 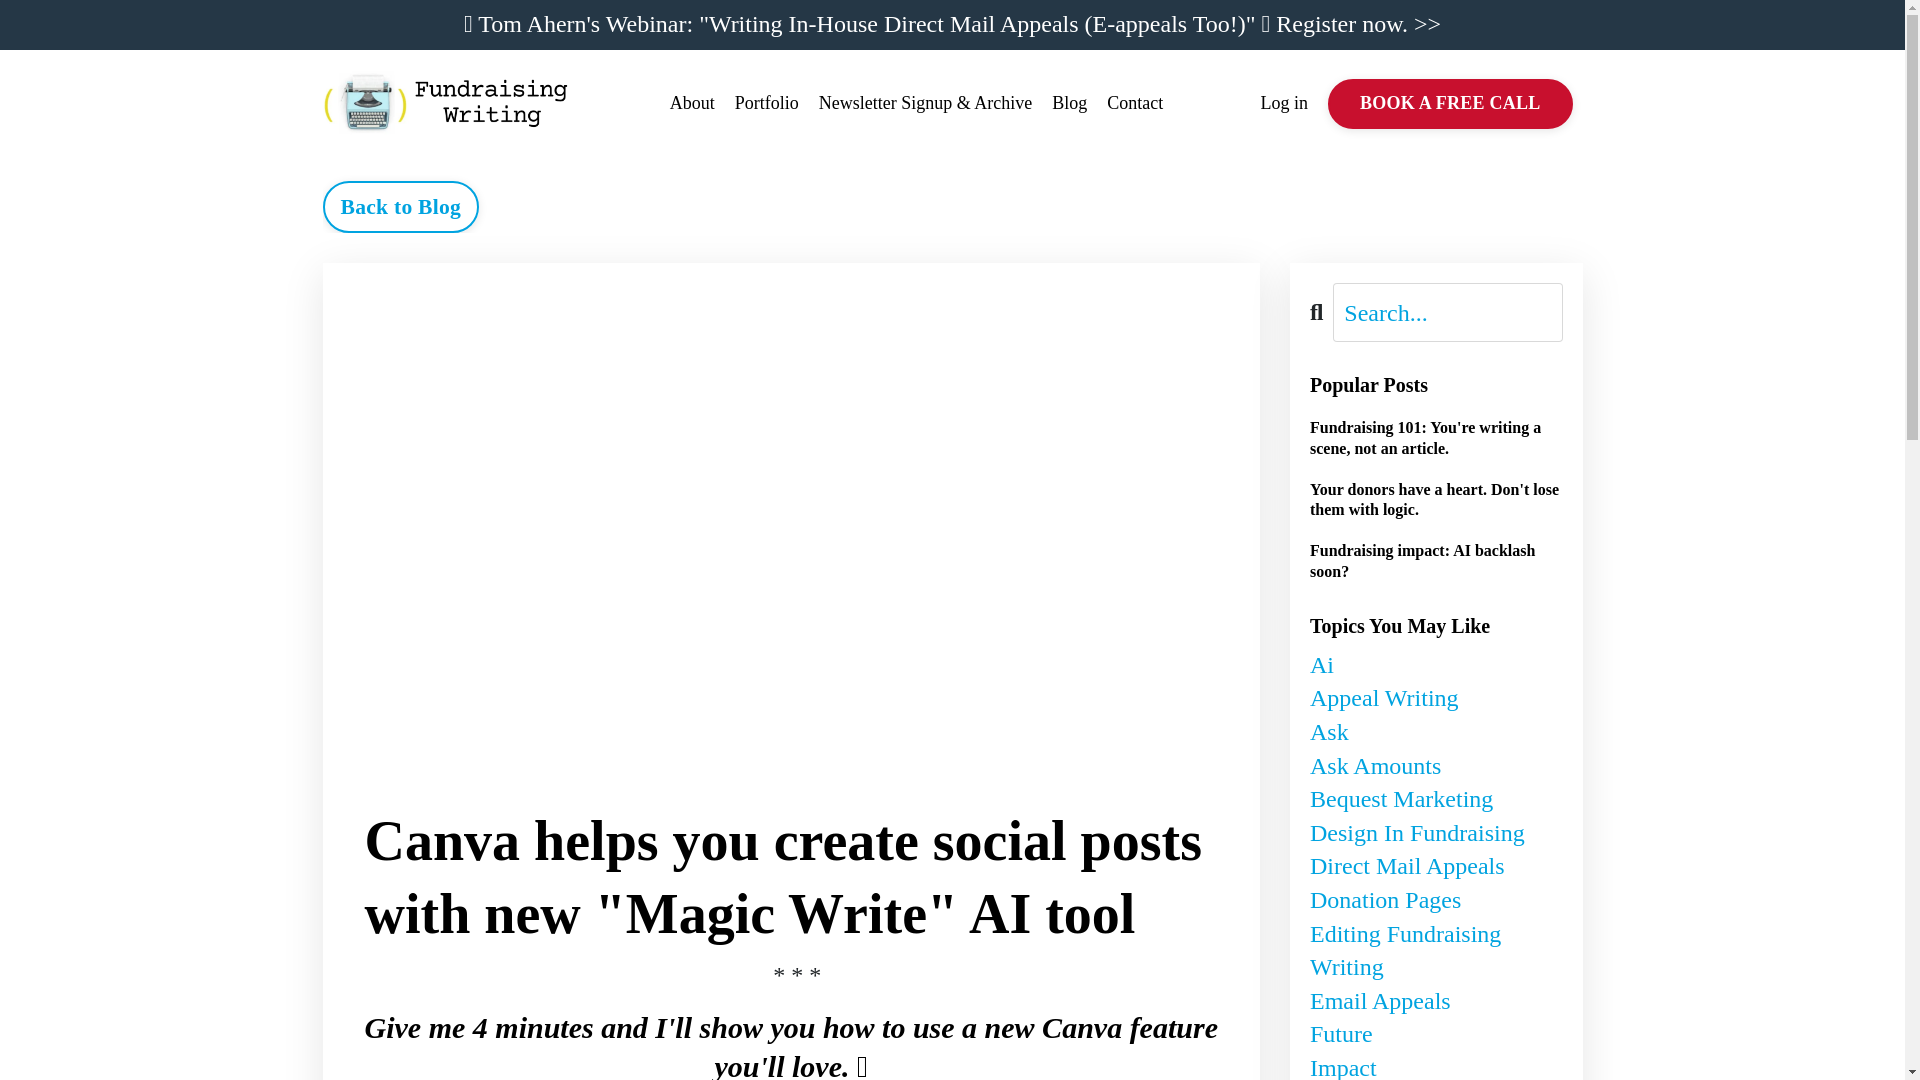 I want to click on Fundraising 101: You're writing a scene, not an article., so click(x=1436, y=438).